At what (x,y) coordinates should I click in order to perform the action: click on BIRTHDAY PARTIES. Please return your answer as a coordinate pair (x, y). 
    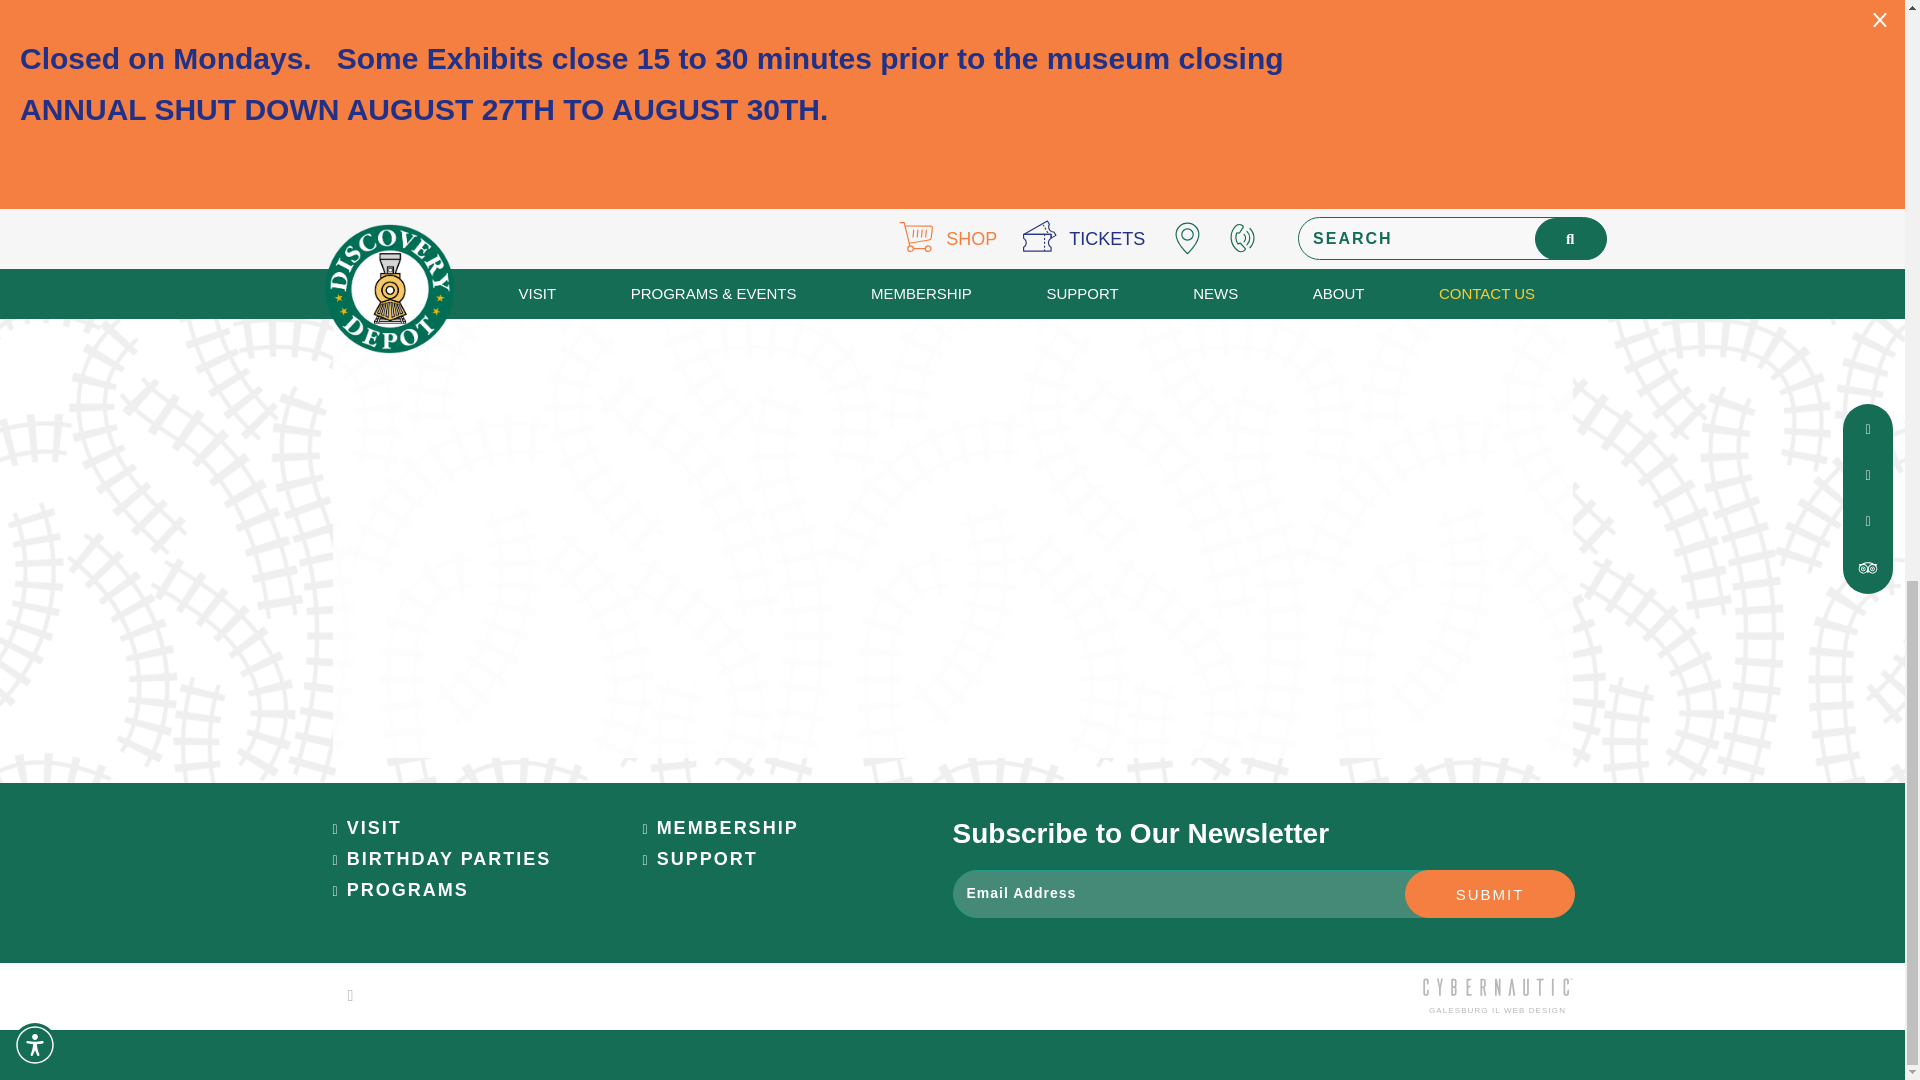
    Looking at the image, I should click on (442, 859).